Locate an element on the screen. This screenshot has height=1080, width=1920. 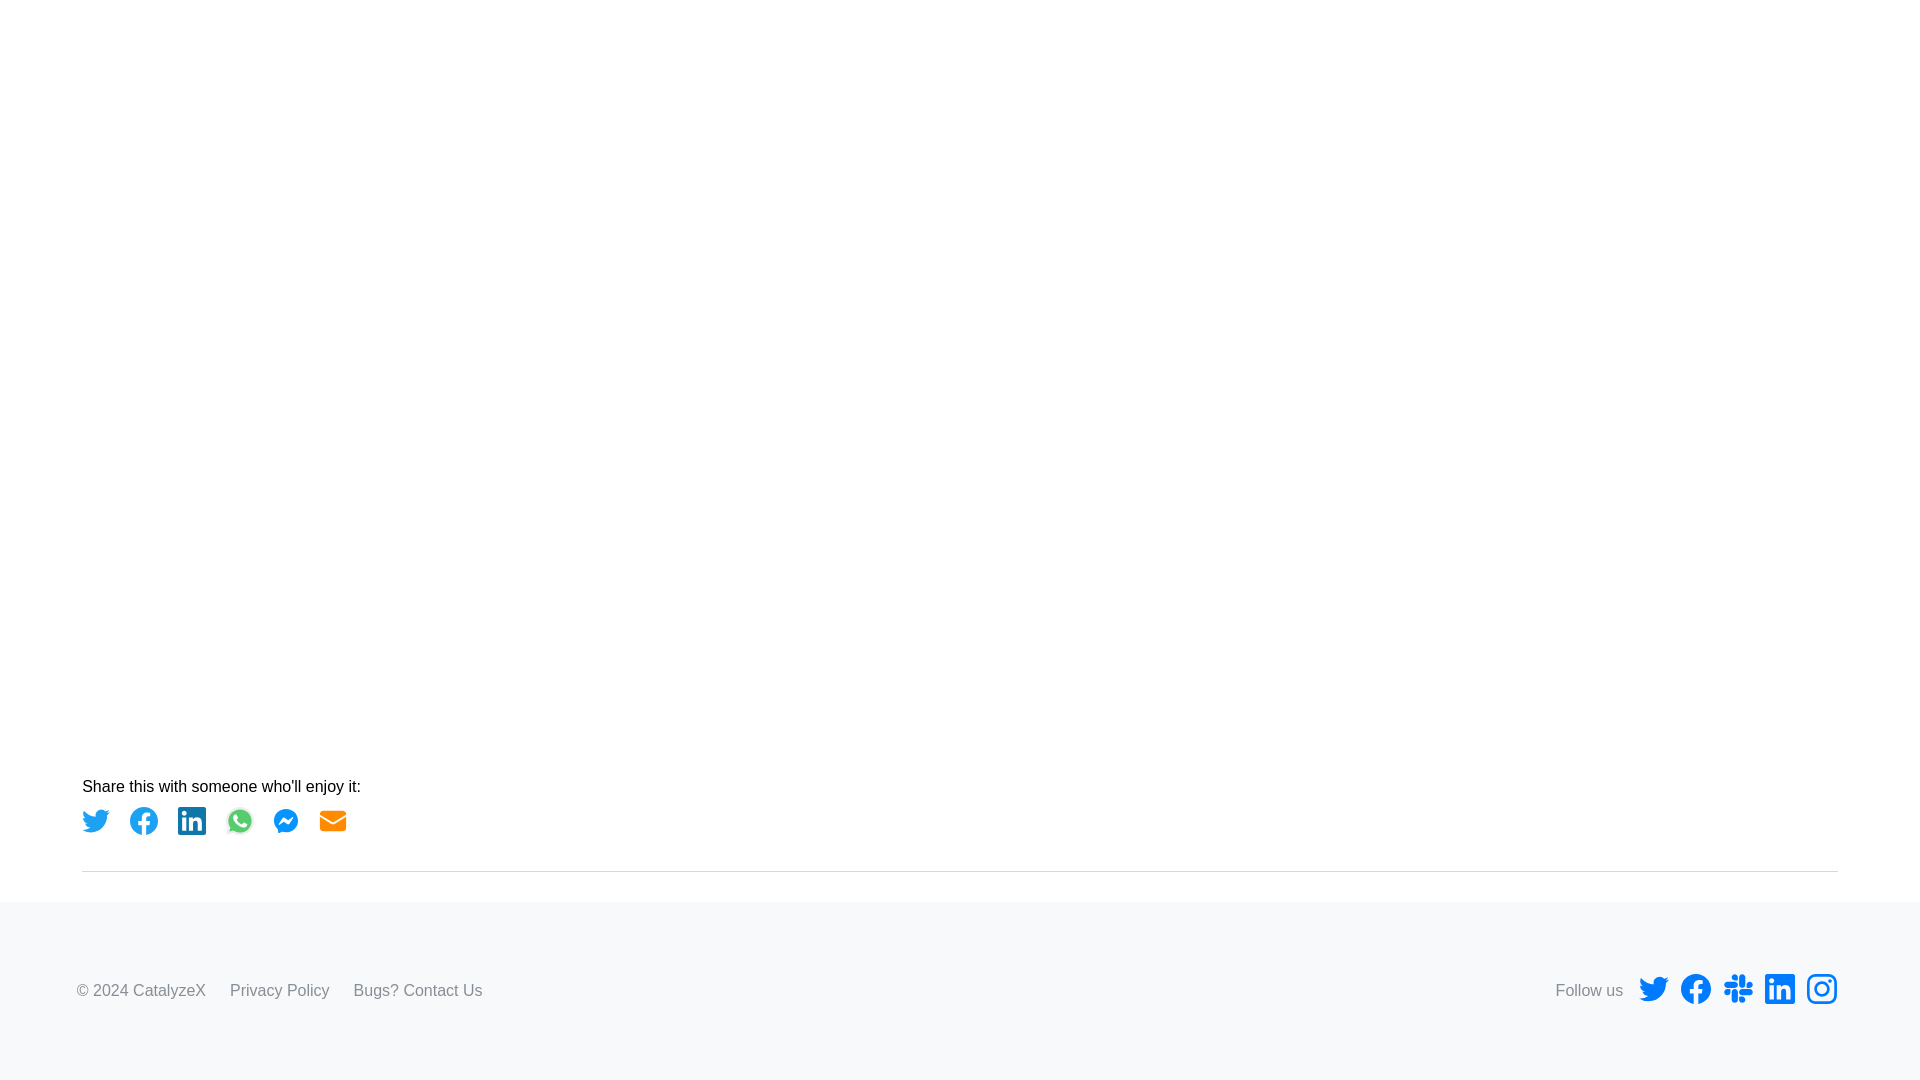
Twitter Icon is located at coordinates (1654, 990).